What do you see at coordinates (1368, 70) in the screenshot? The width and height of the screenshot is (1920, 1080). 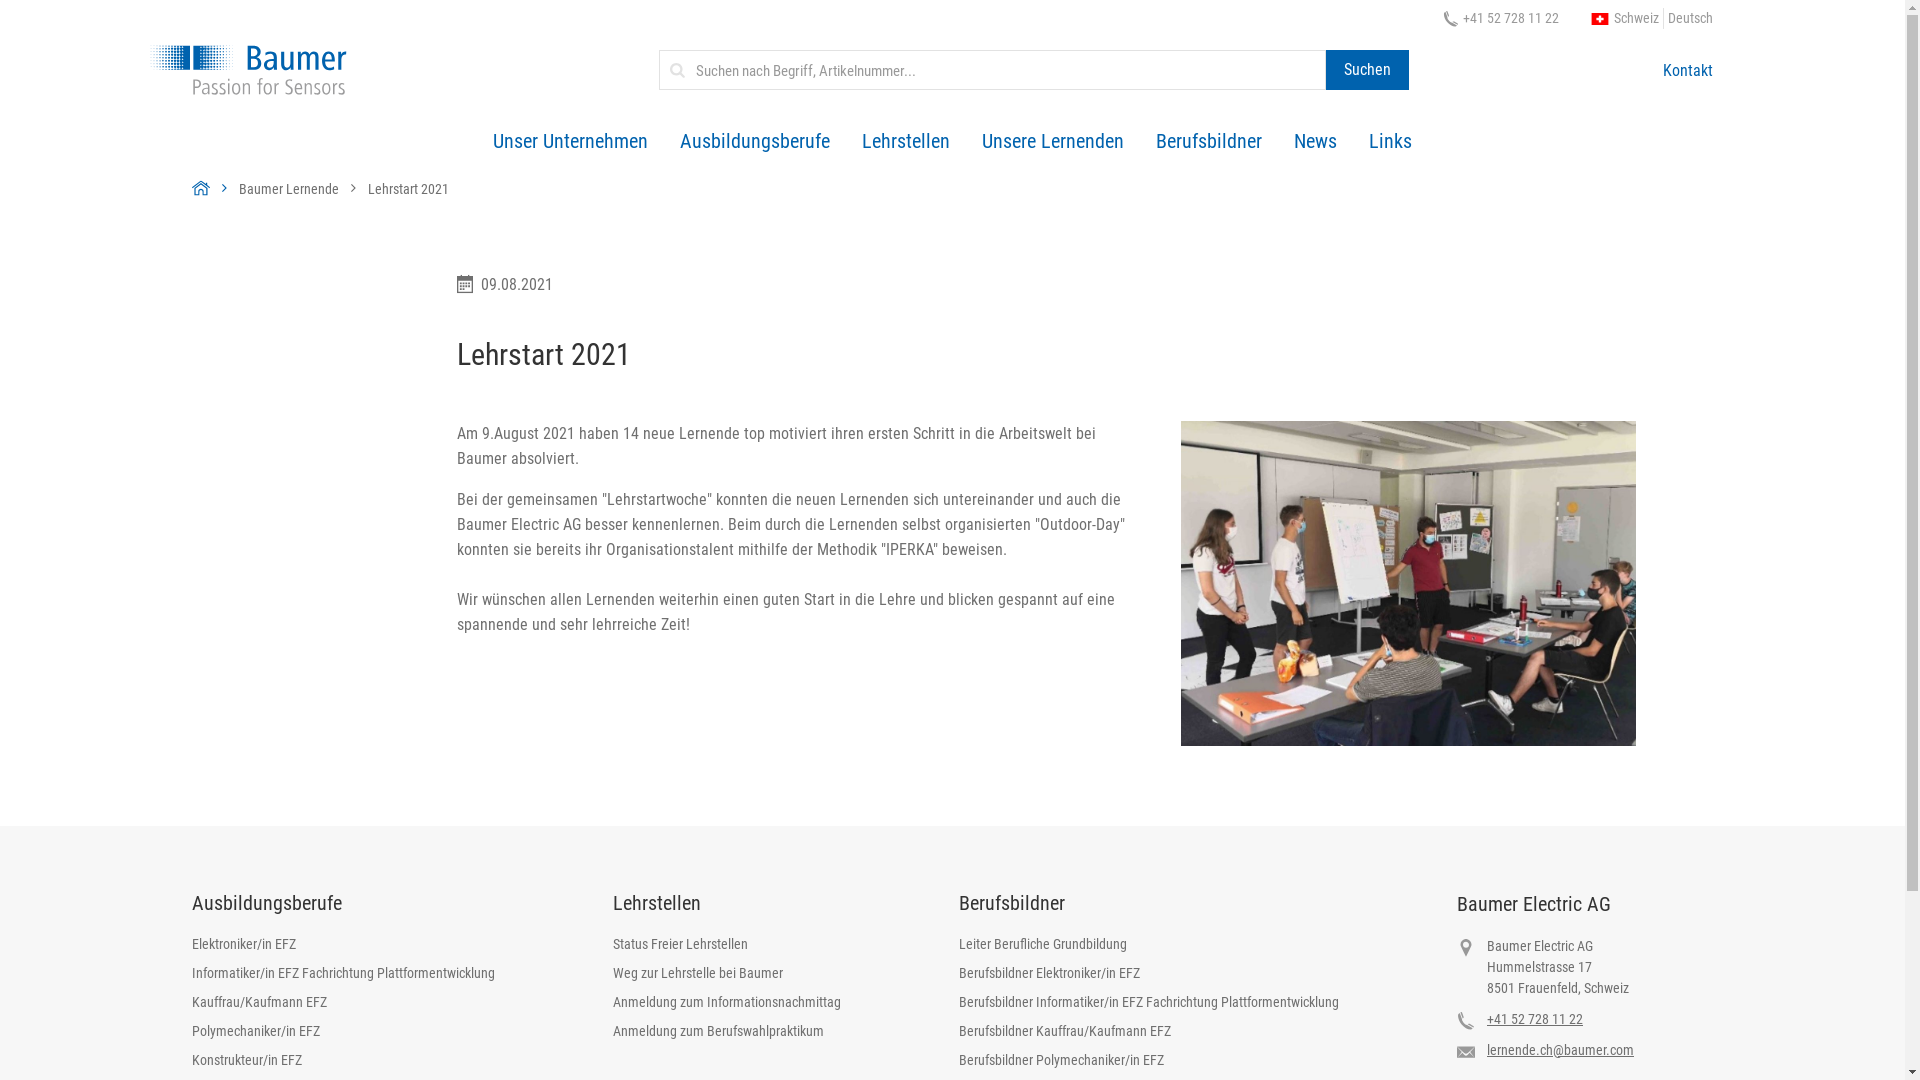 I see `Suchen` at bounding box center [1368, 70].